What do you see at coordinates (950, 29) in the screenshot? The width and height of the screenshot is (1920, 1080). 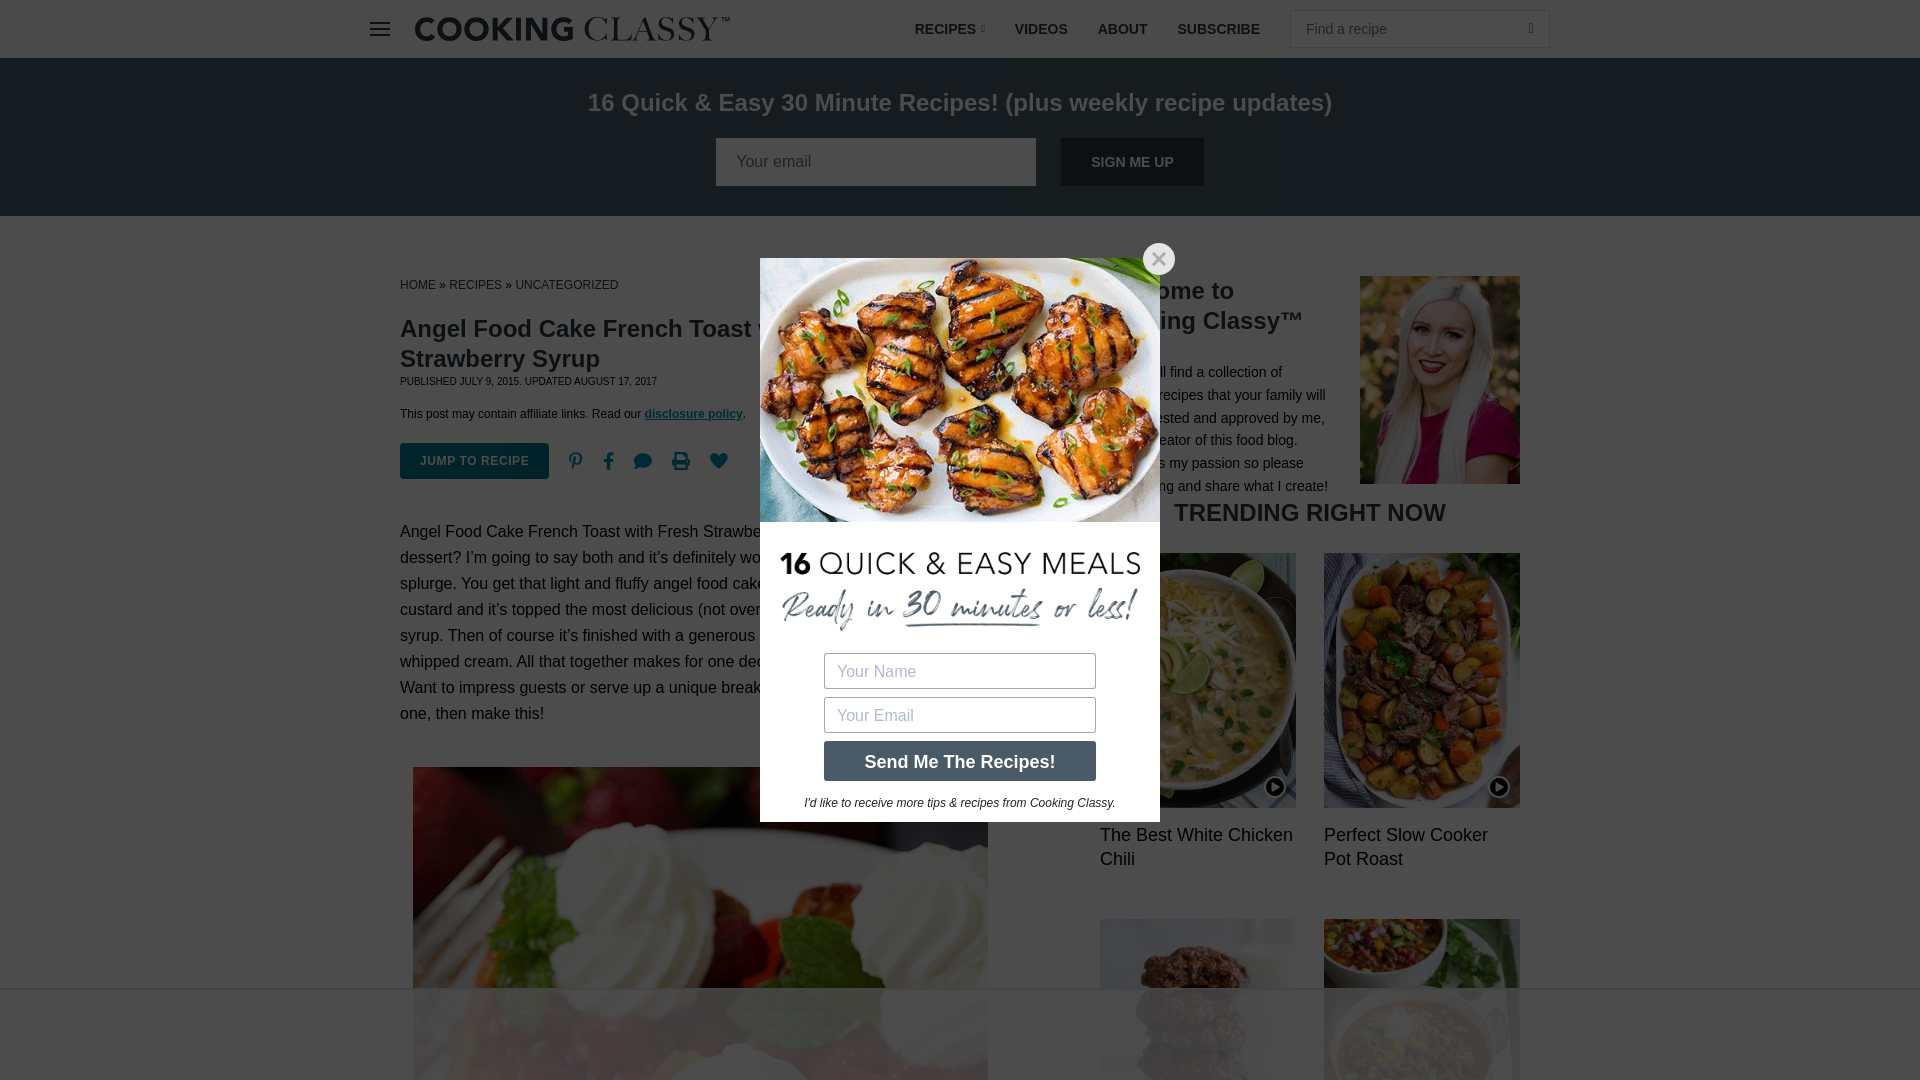 I see `RECIPES` at bounding box center [950, 29].